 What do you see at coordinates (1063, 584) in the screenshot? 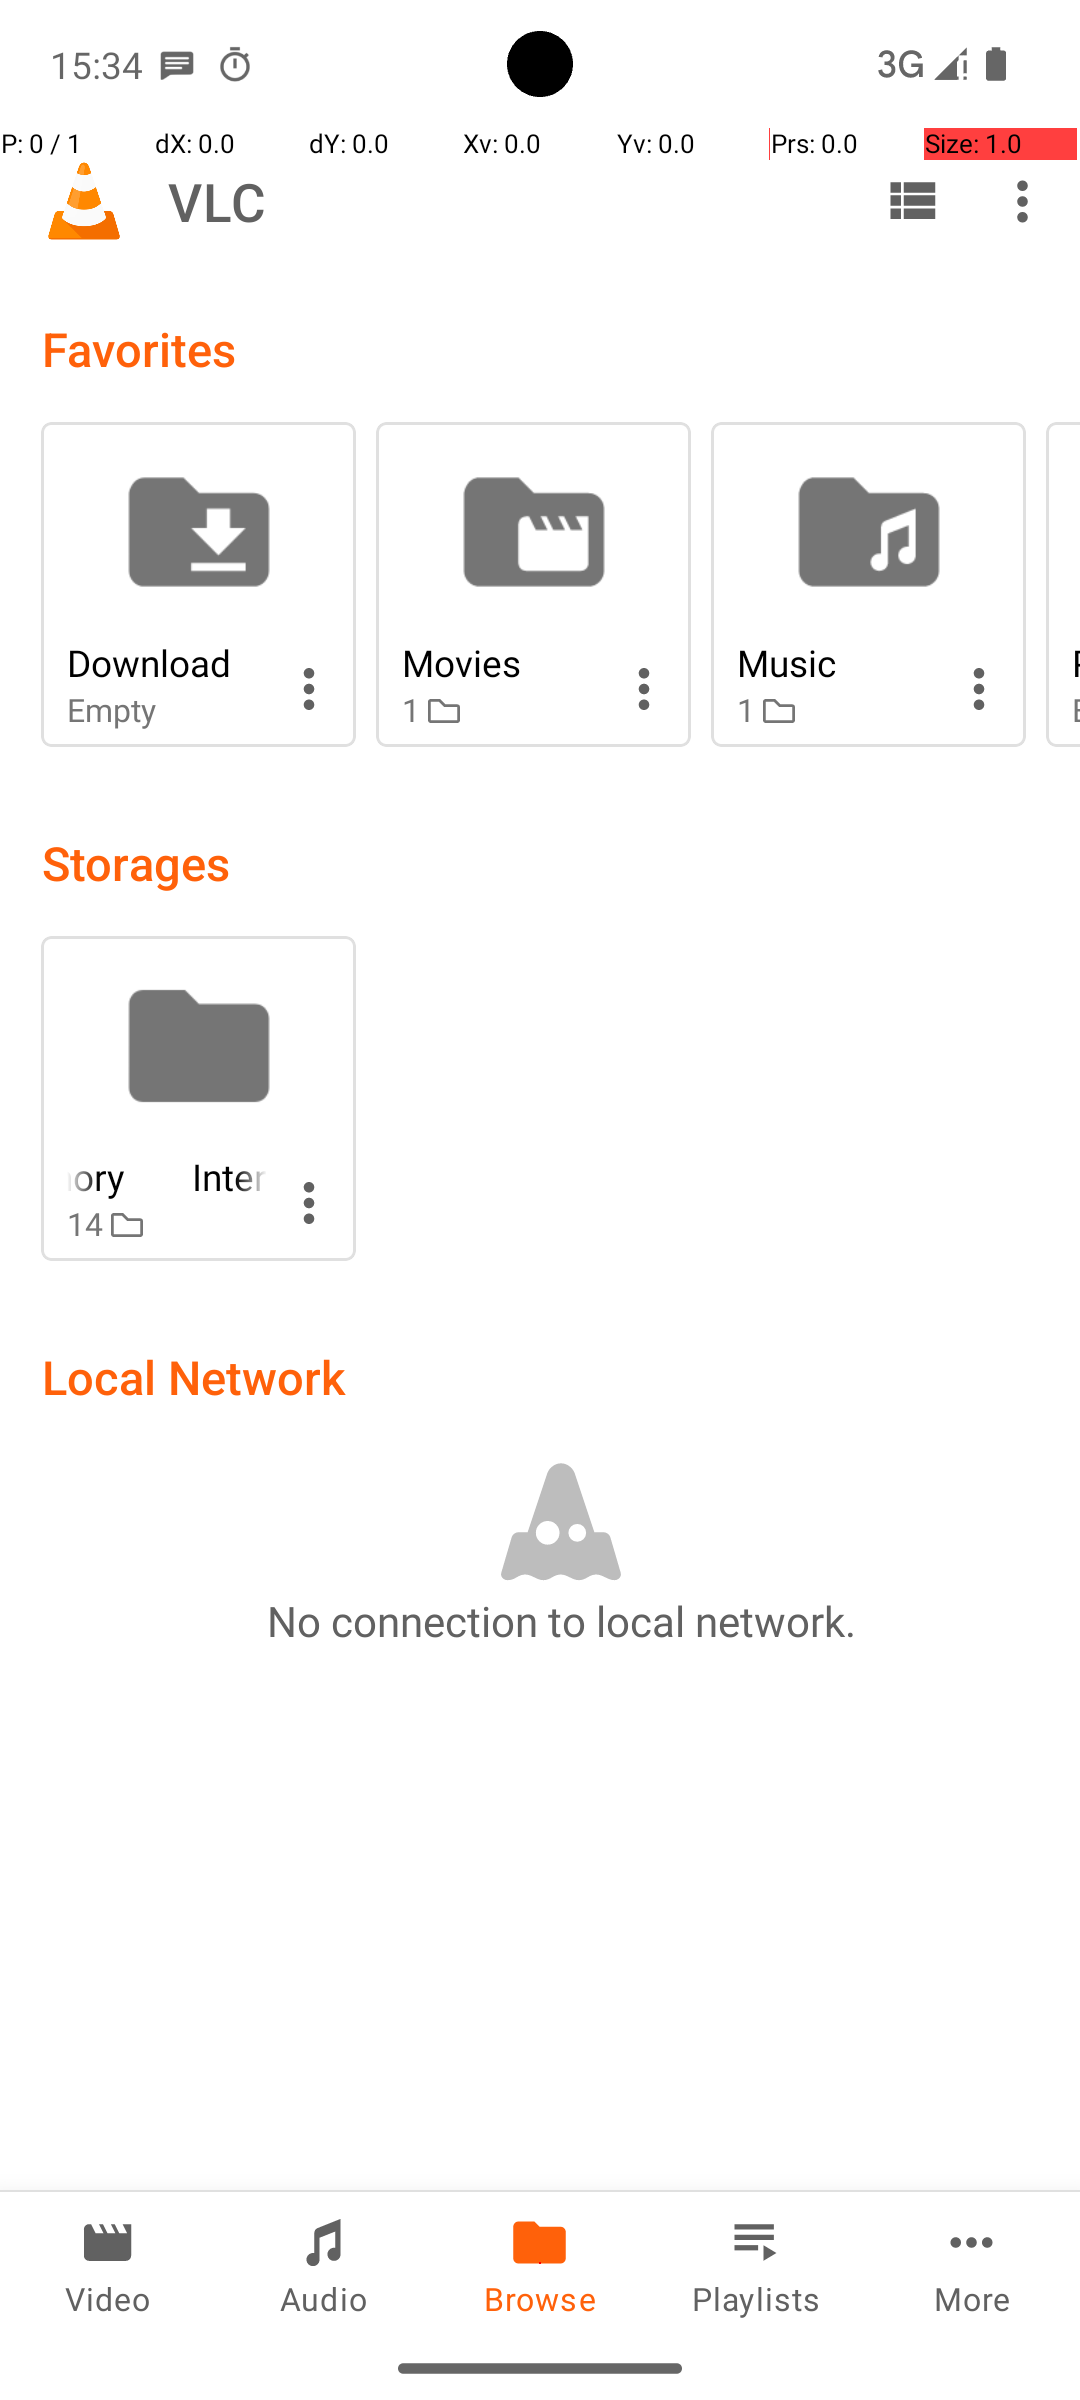
I see `Favorite: Podcasts, Empty` at bounding box center [1063, 584].